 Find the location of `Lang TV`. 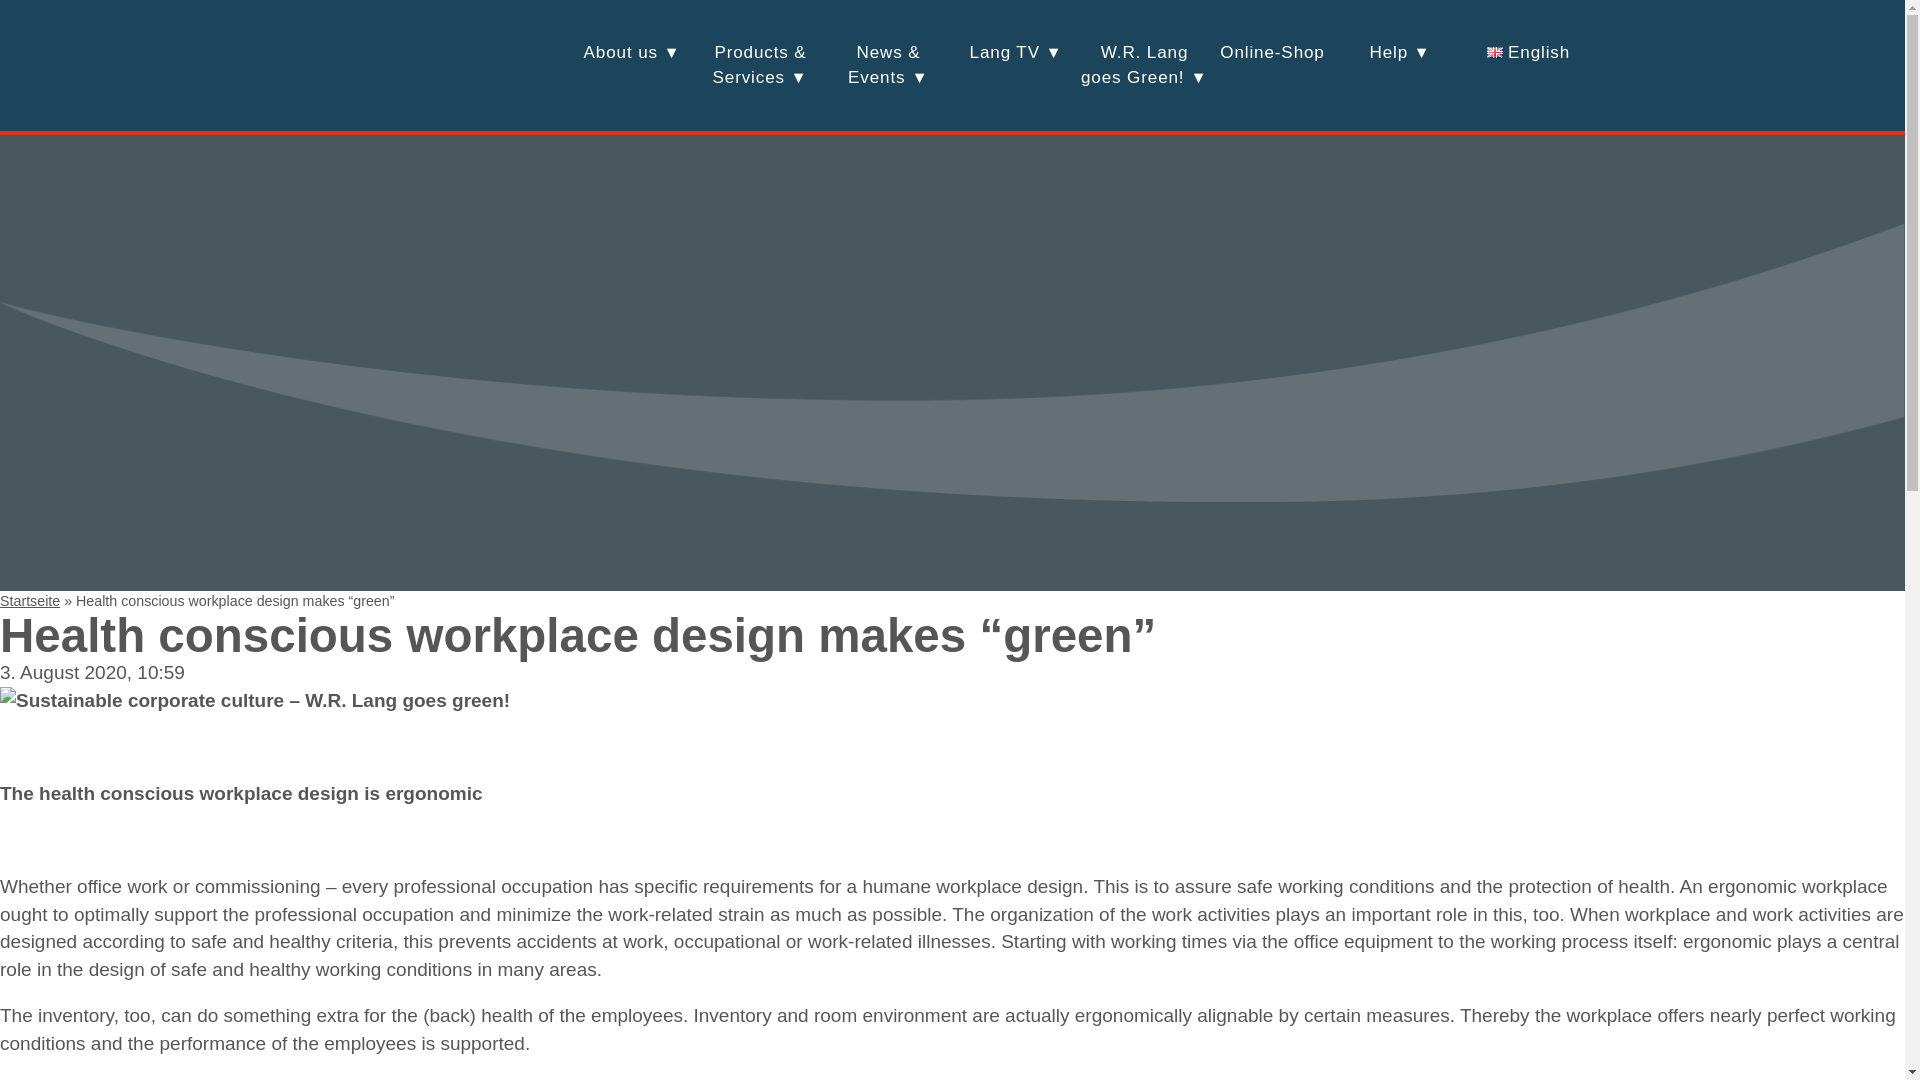

Lang TV is located at coordinates (1016, 53).